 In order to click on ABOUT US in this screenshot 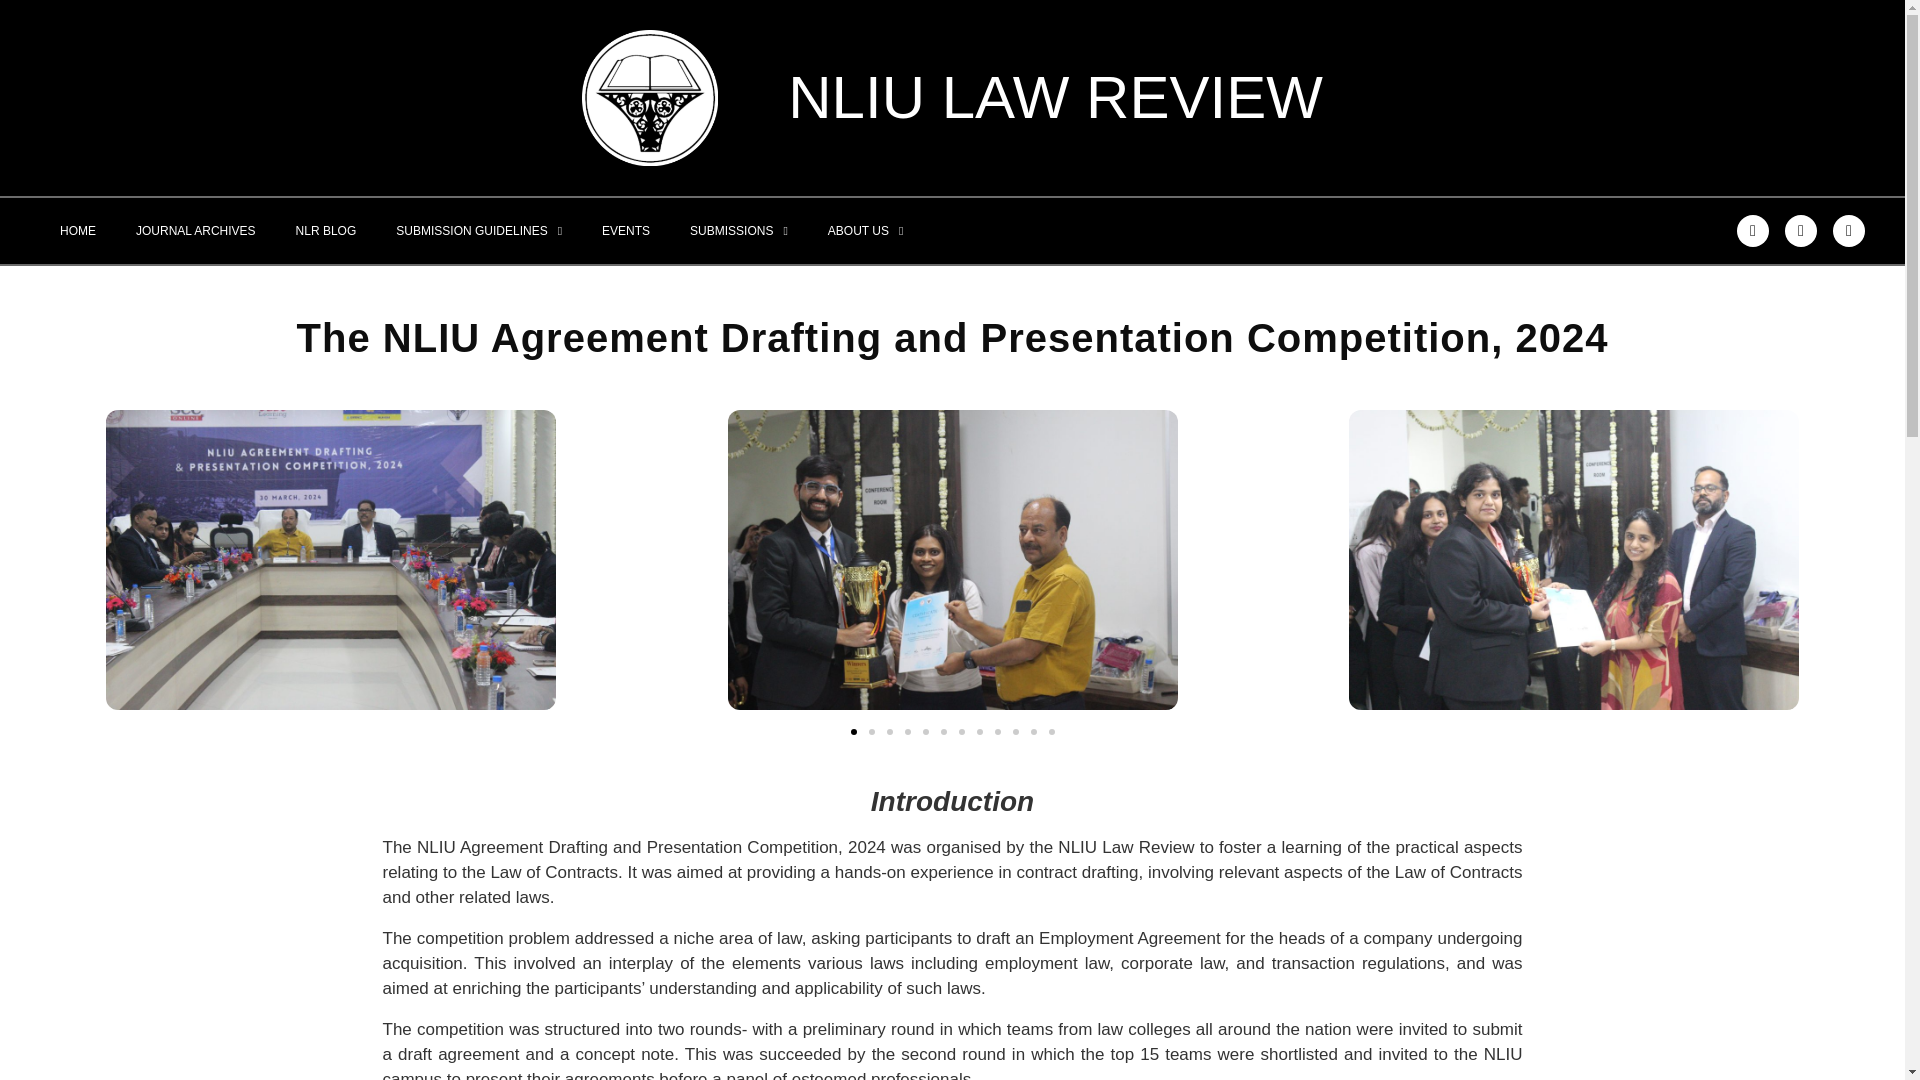, I will do `click(866, 230)`.